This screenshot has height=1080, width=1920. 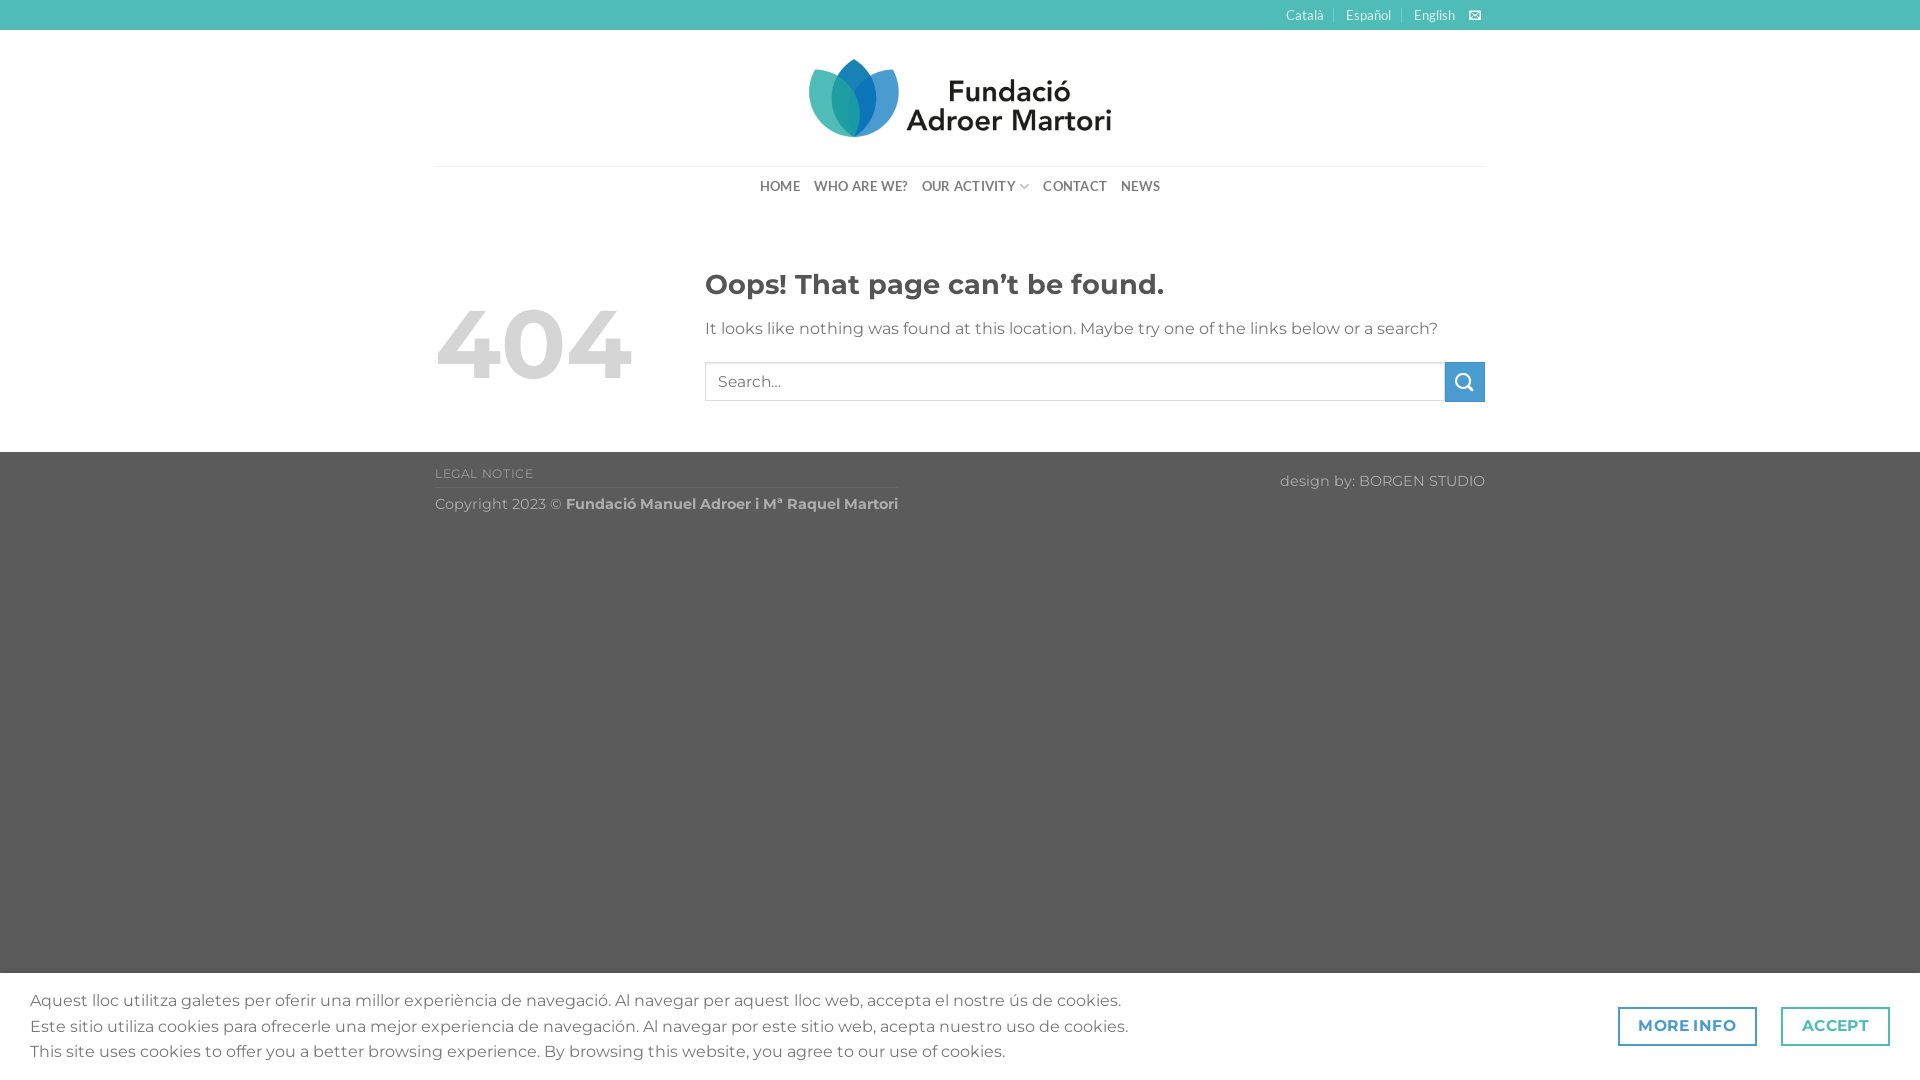 What do you see at coordinates (1688, 1026) in the screenshot?
I see `MORE INFO` at bounding box center [1688, 1026].